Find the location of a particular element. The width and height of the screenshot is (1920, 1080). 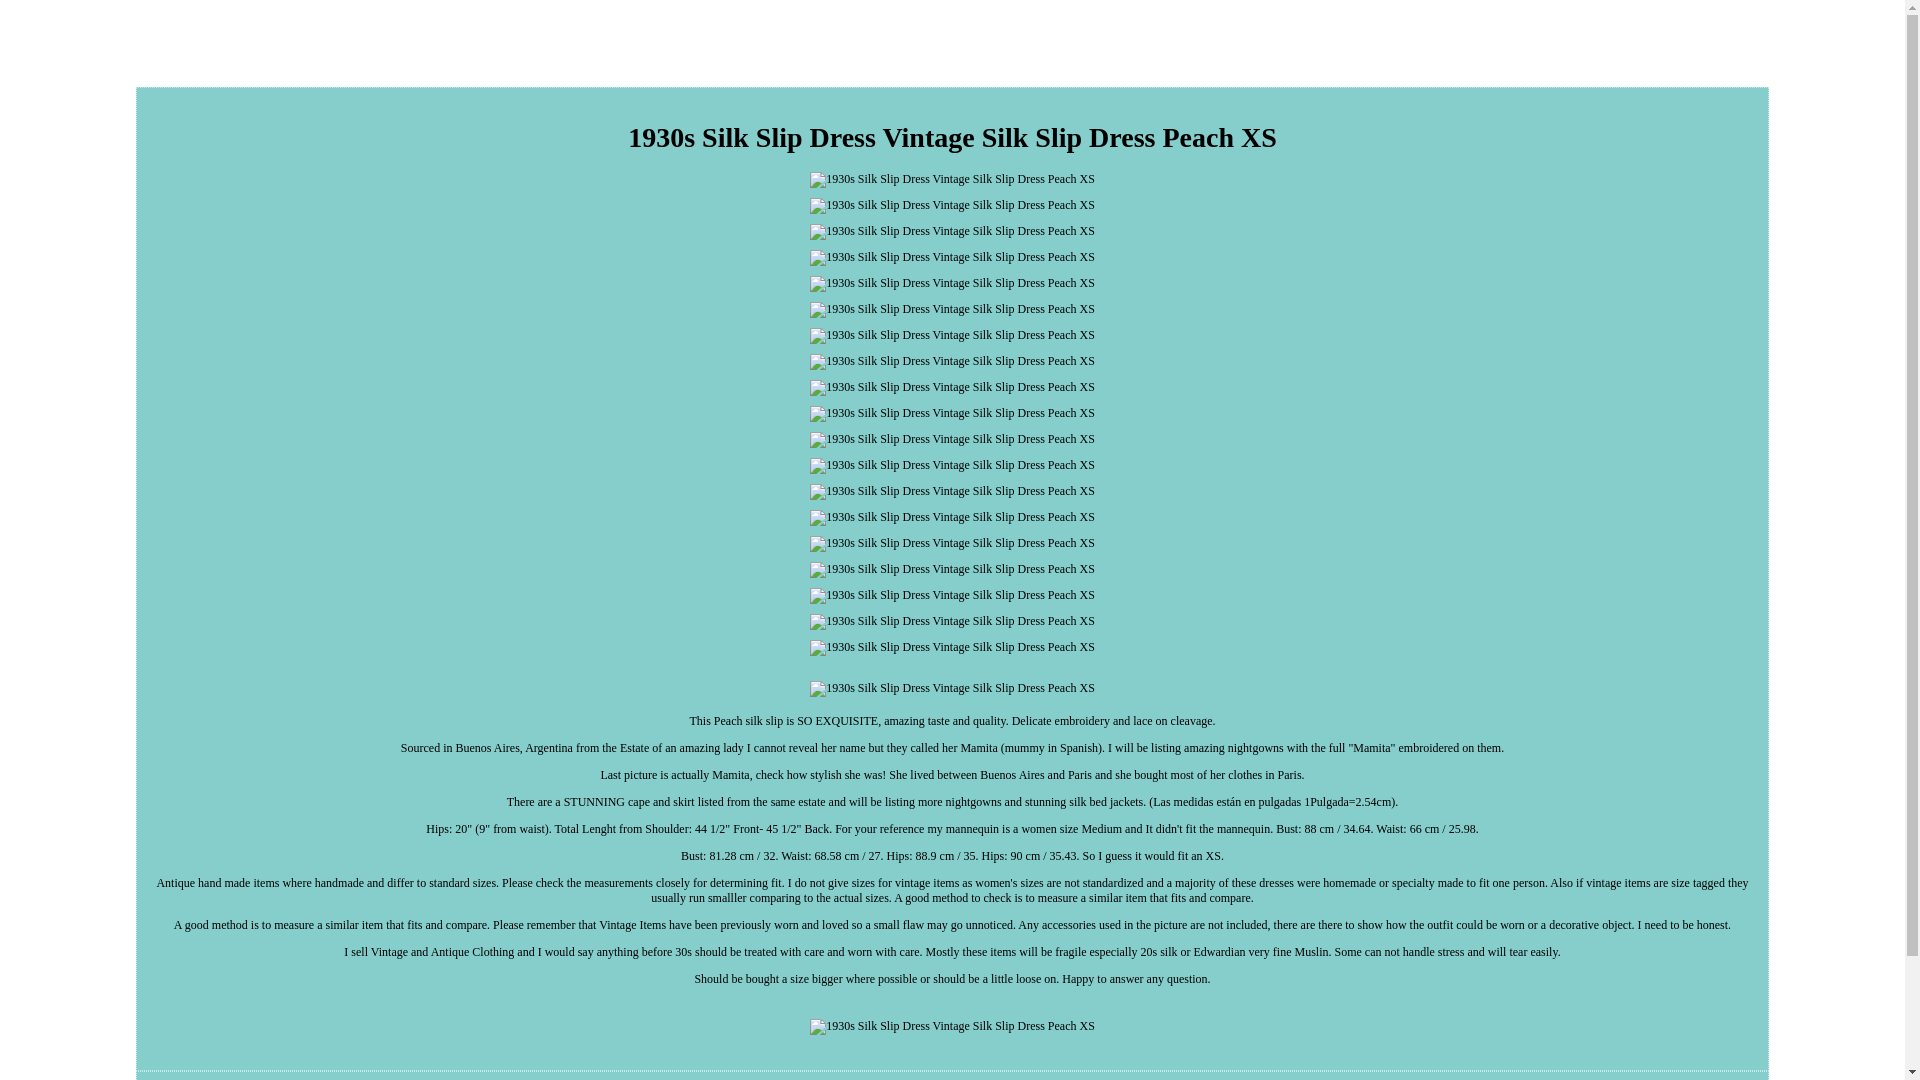

1930s Silk Slip Dress Vintage Silk Slip Dress Peach XS is located at coordinates (952, 569).